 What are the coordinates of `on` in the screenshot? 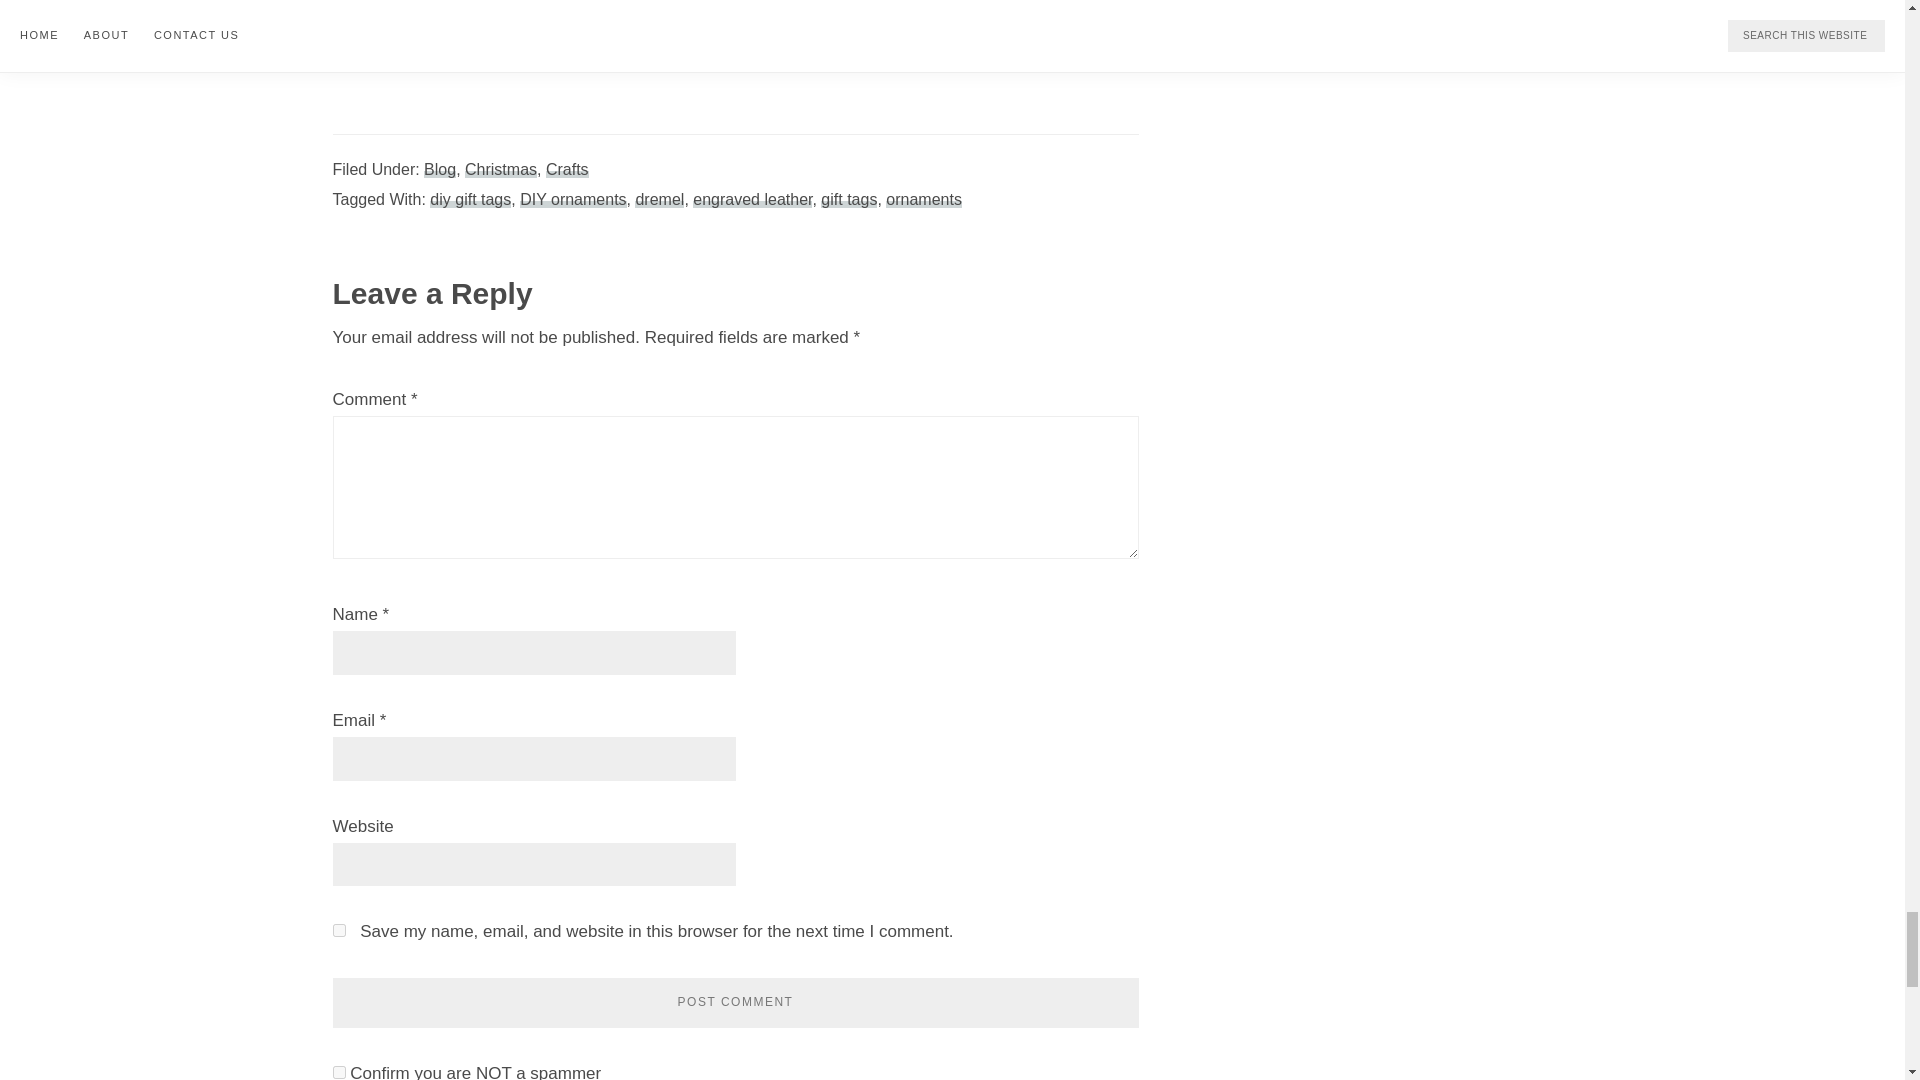 It's located at (338, 1072).